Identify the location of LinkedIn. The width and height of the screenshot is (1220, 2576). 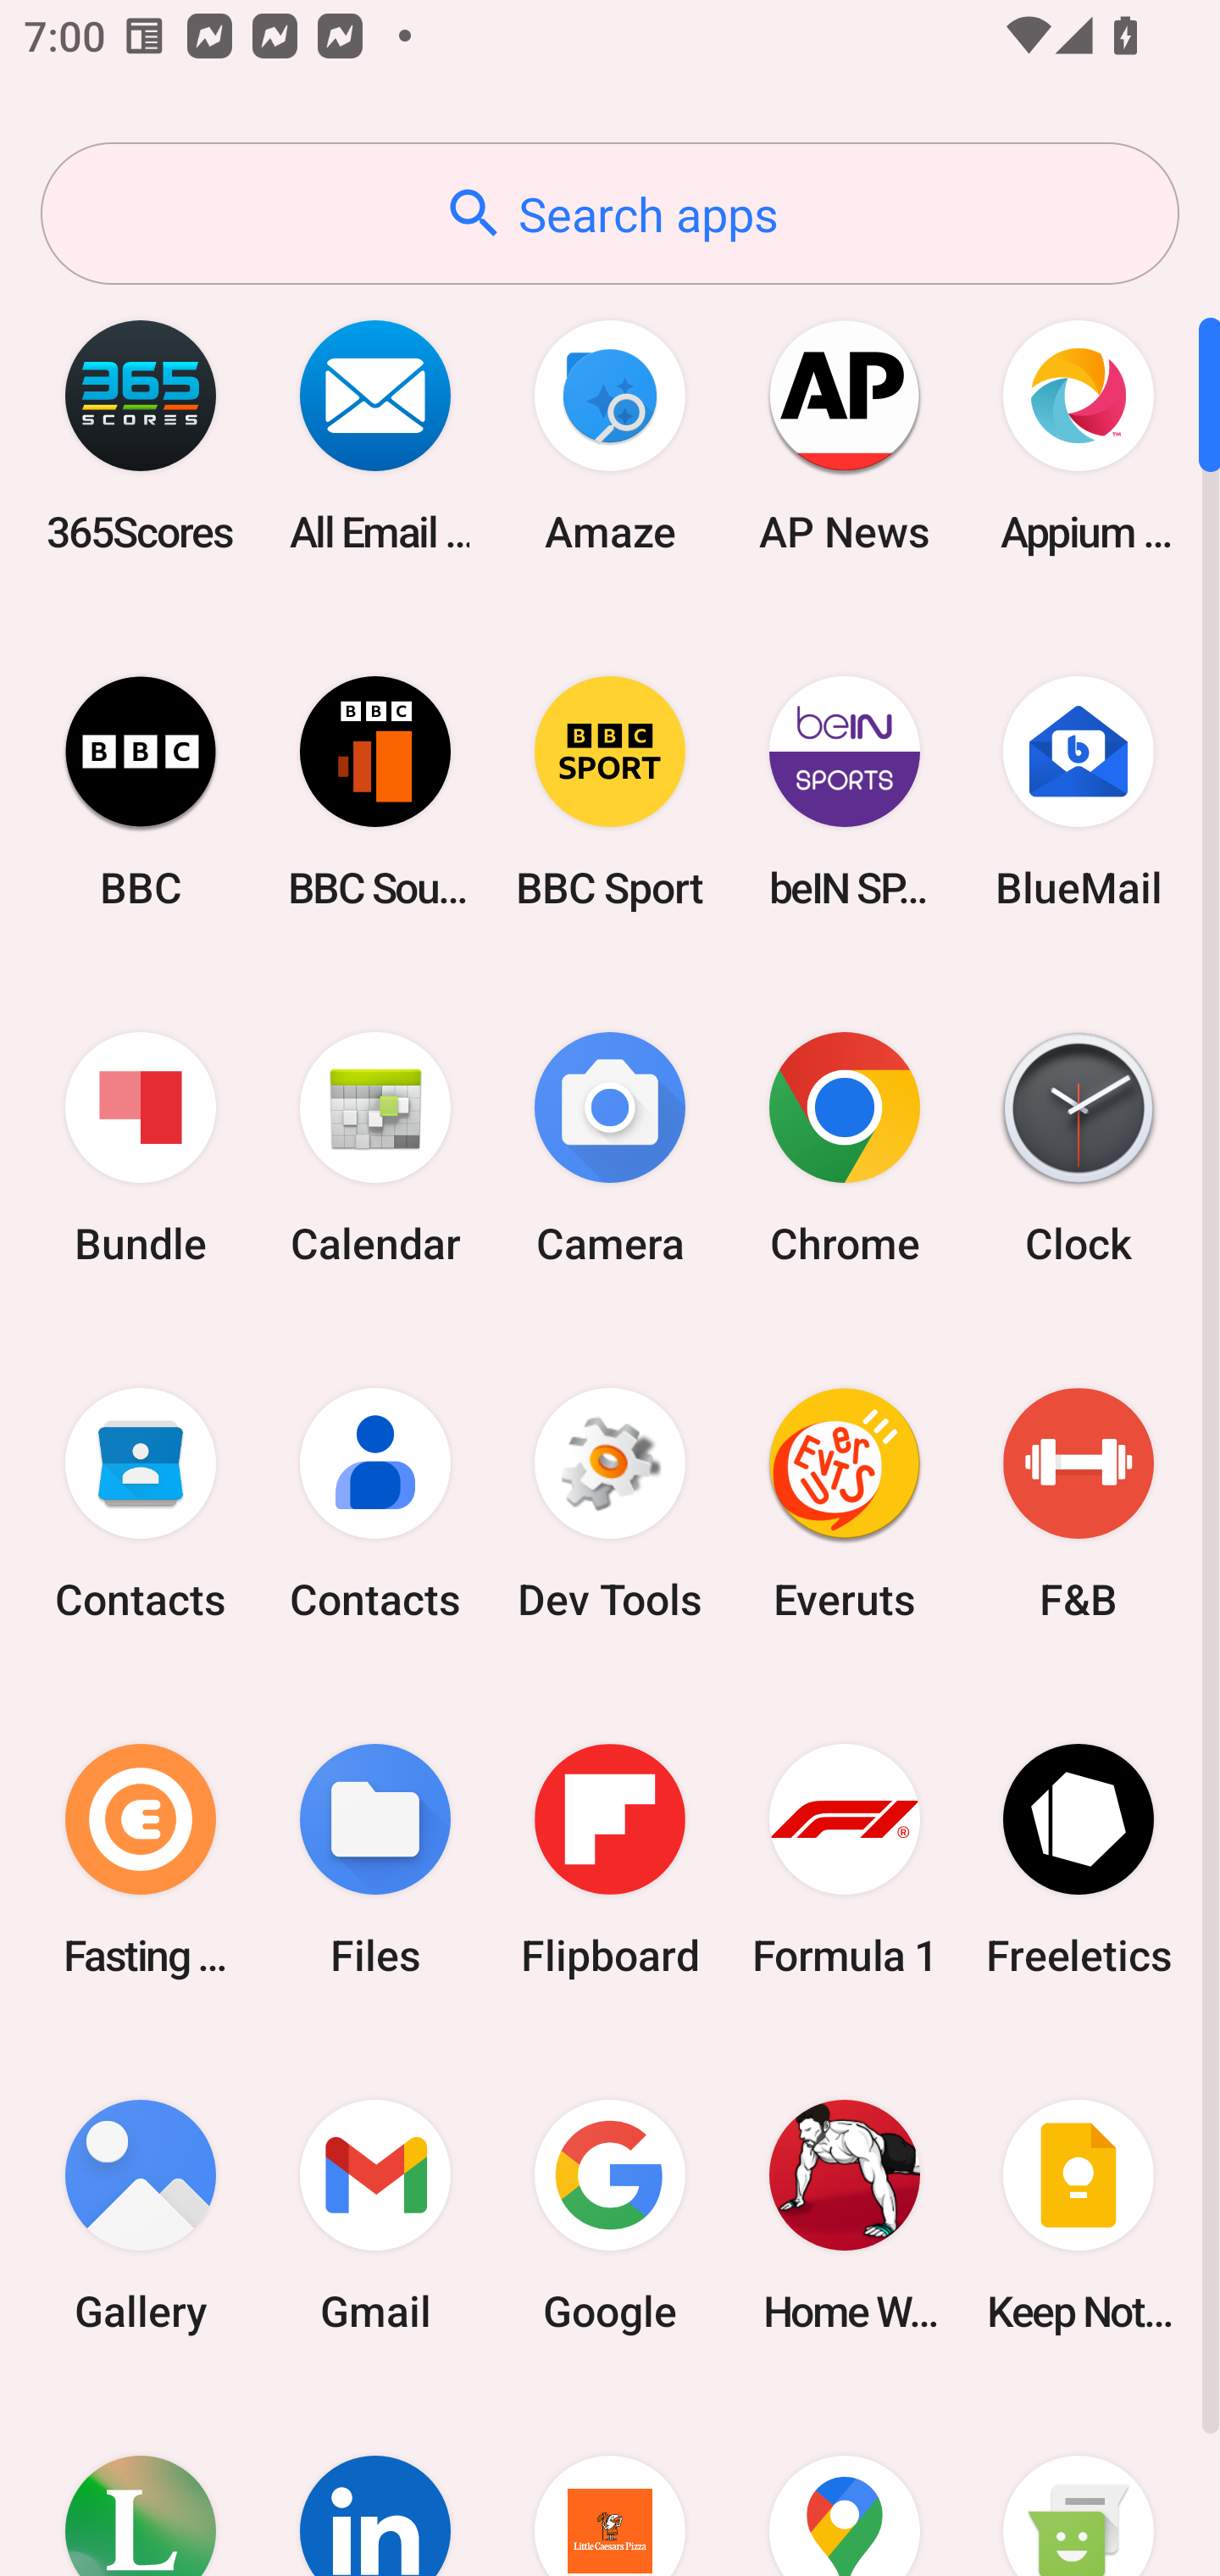
(375, 2484).